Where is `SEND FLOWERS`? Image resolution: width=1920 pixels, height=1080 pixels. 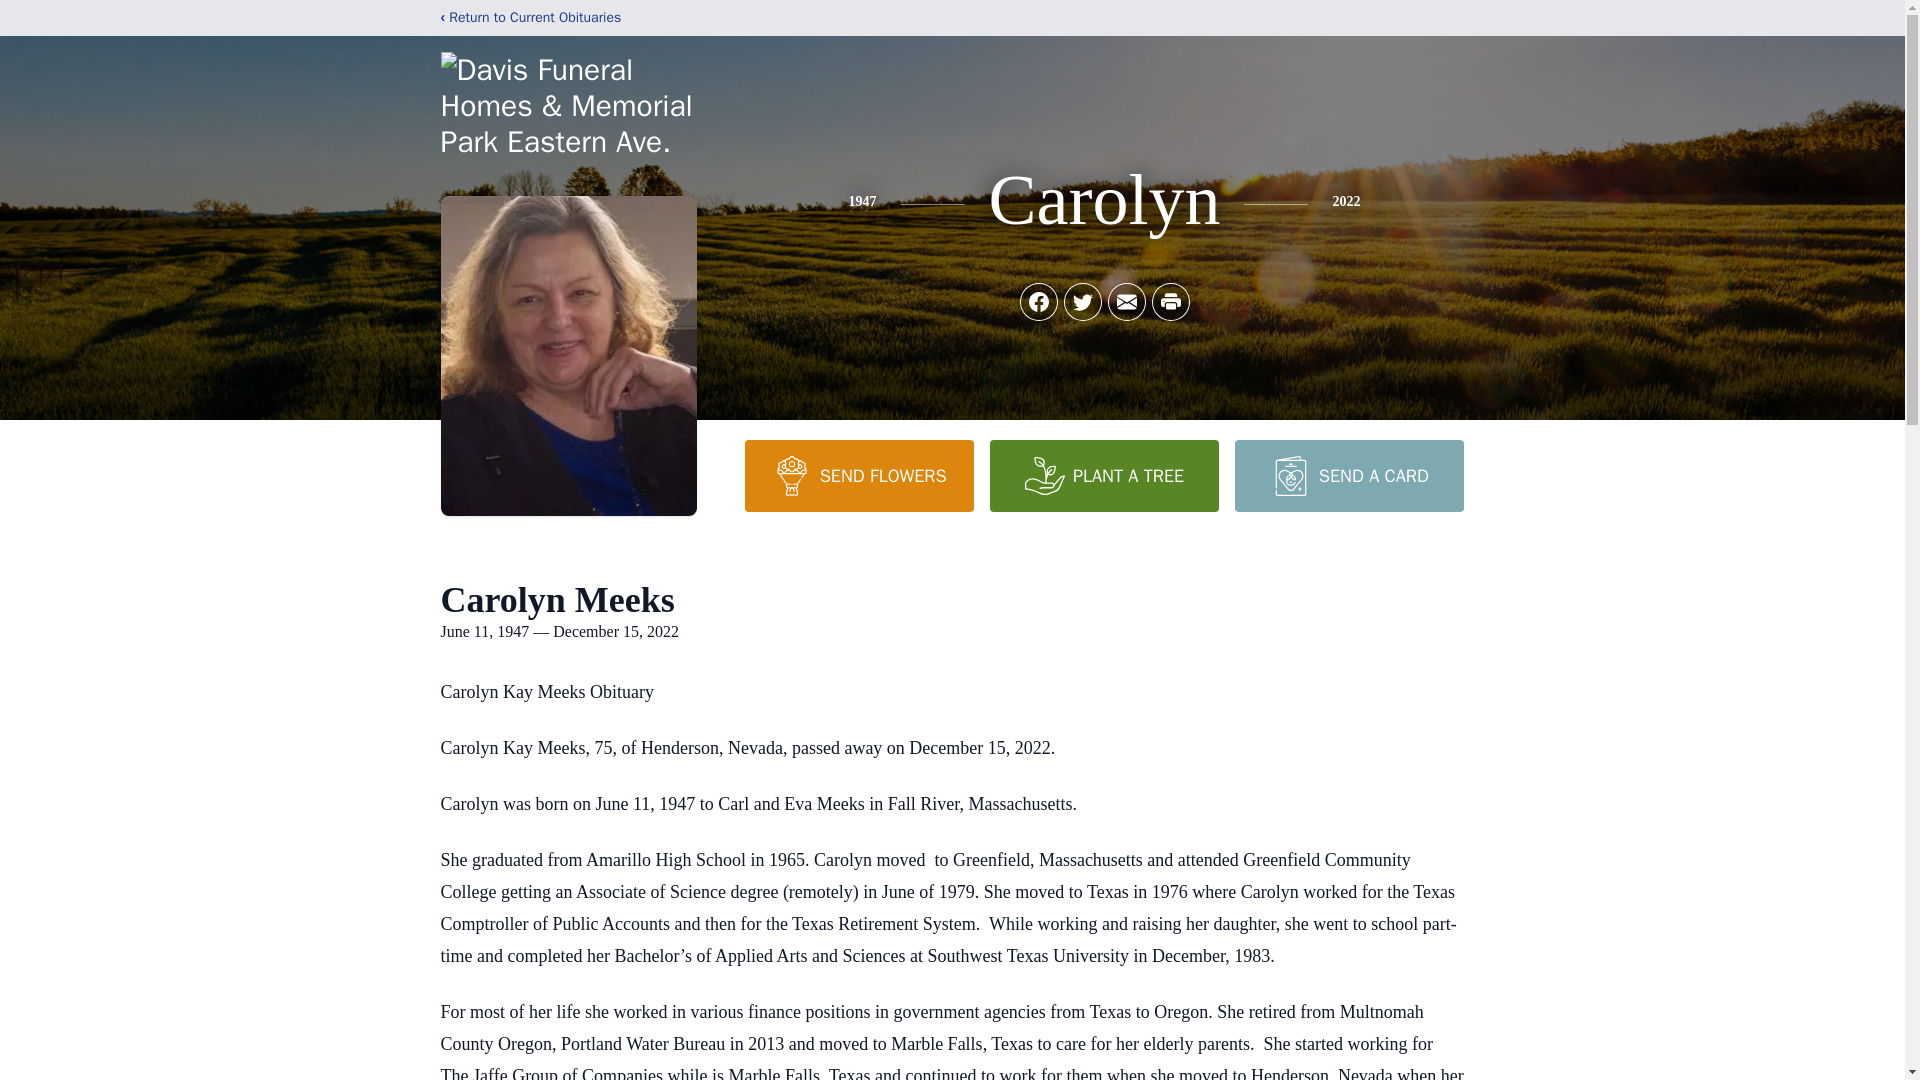
SEND FLOWERS is located at coordinates (858, 475).